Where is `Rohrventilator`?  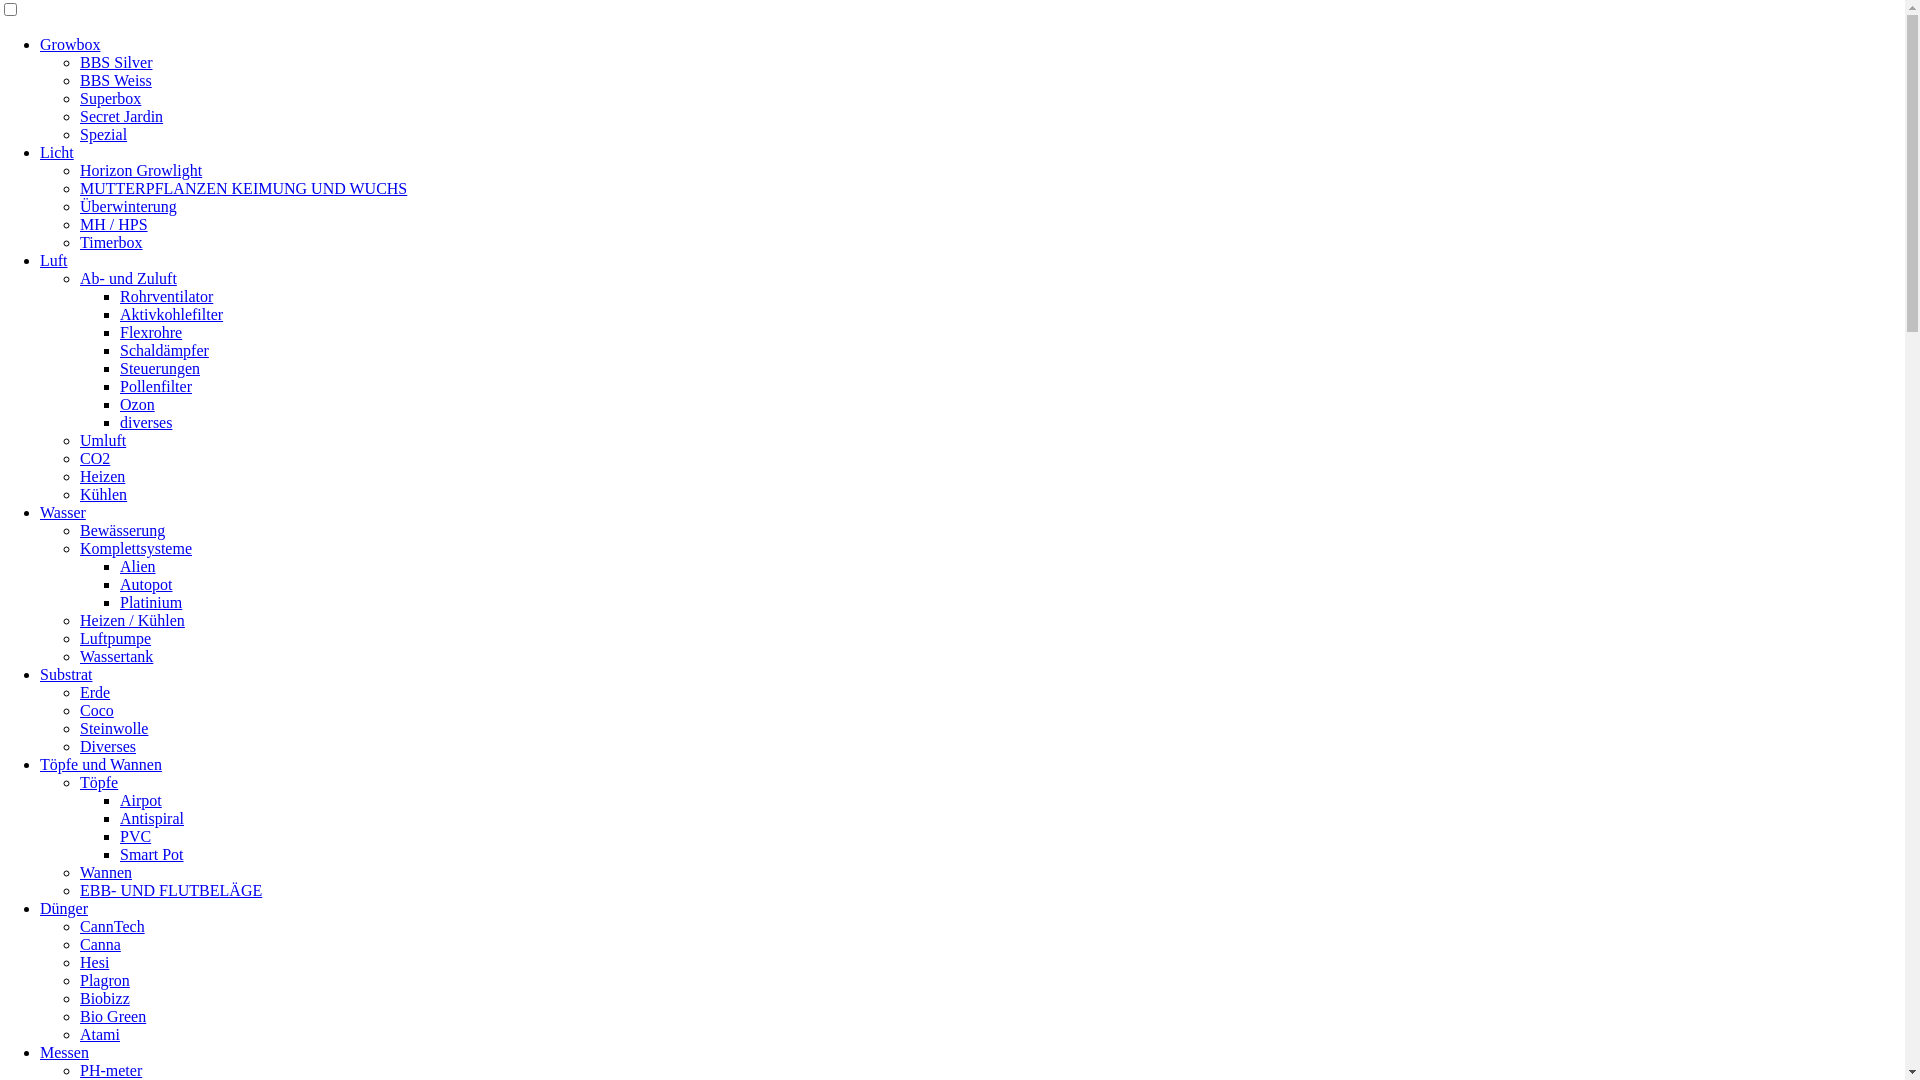
Rohrventilator is located at coordinates (166, 296).